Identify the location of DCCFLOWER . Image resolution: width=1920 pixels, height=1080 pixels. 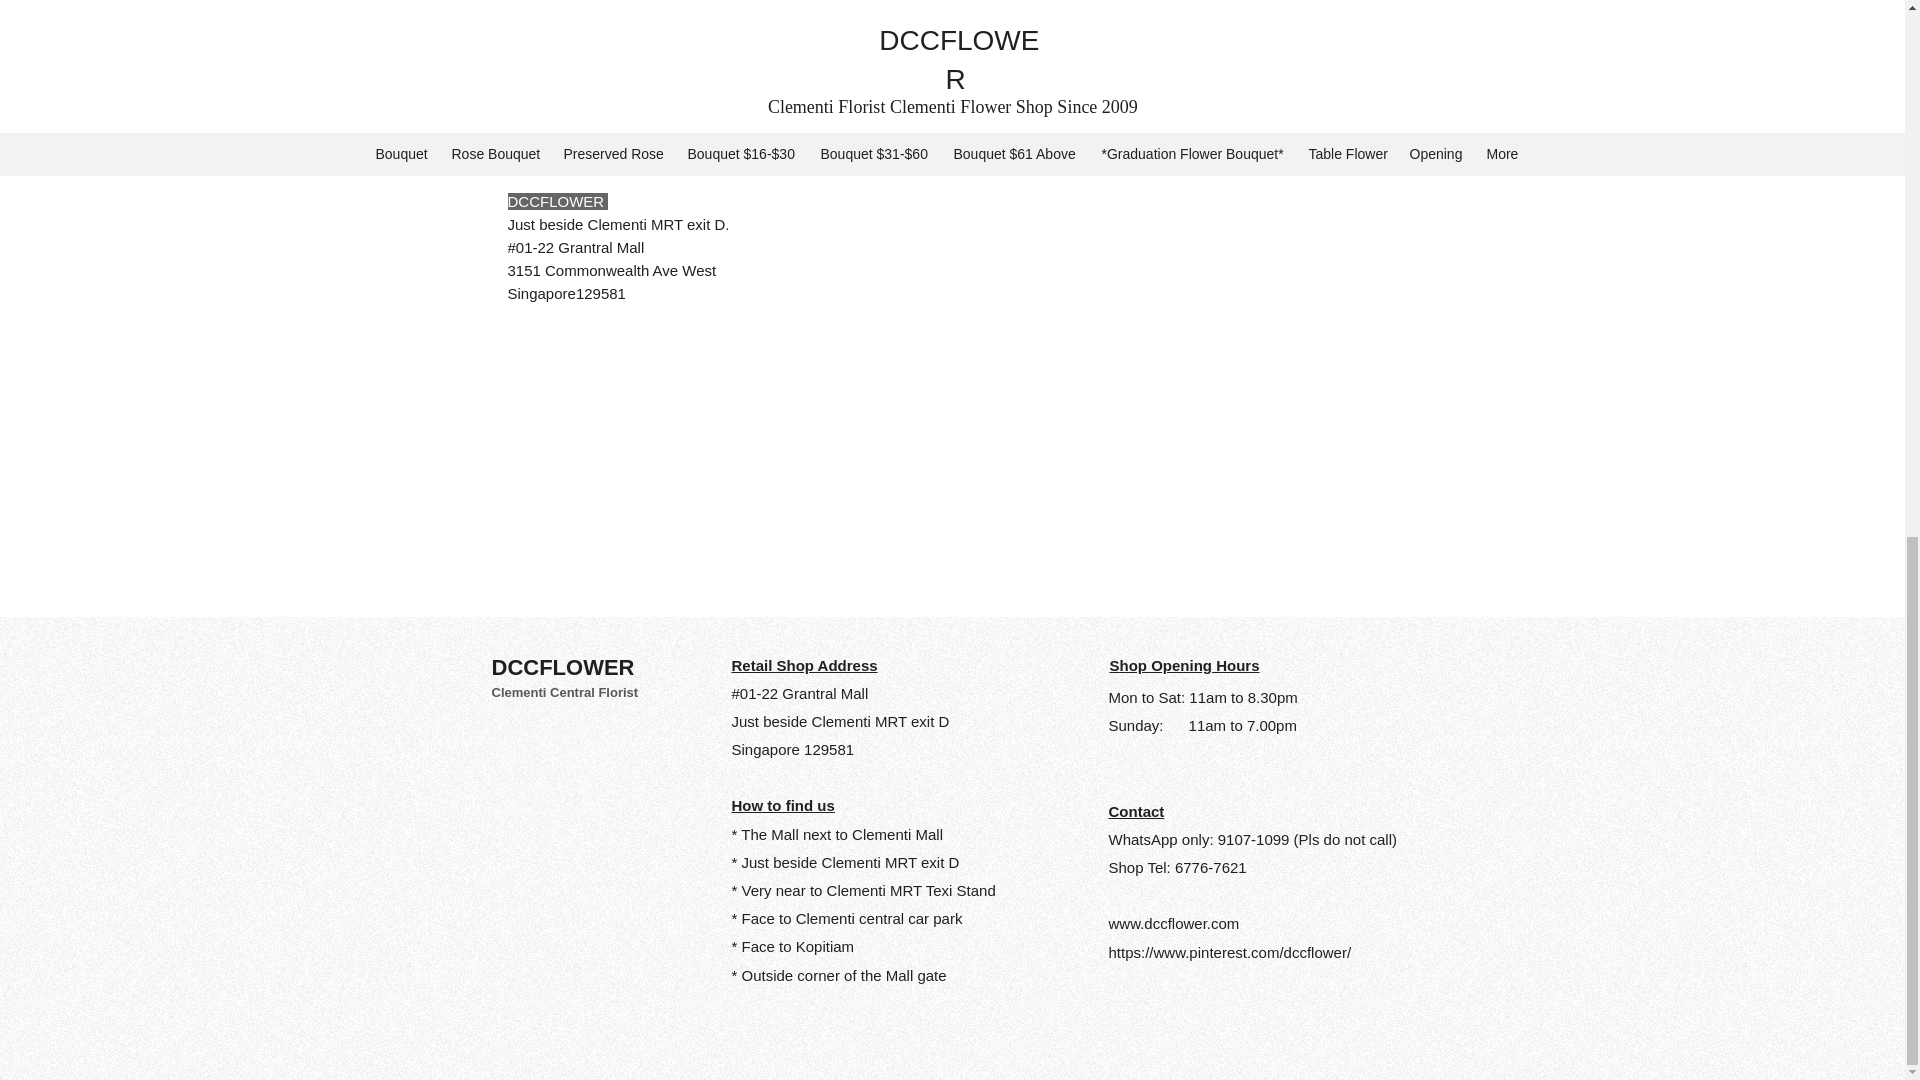
(566, 667).